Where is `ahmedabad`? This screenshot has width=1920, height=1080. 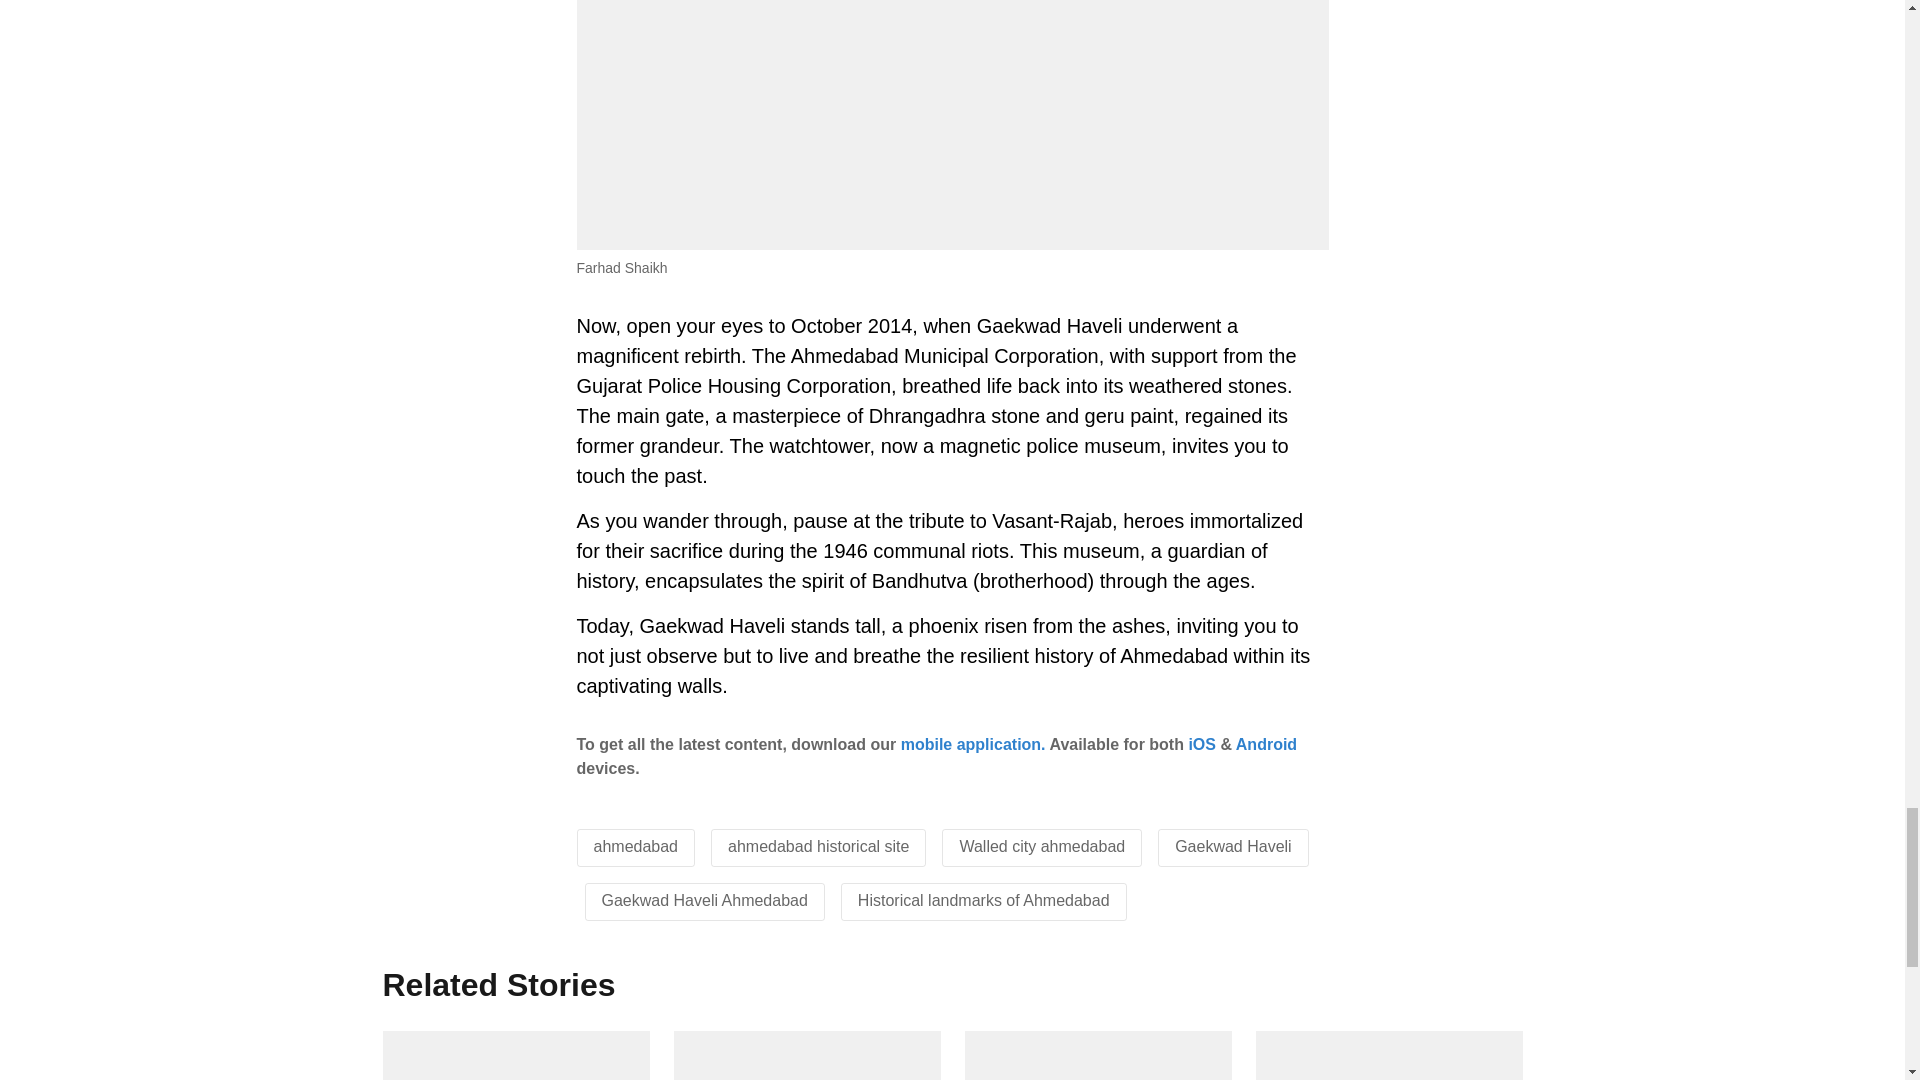 ahmedabad is located at coordinates (636, 846).